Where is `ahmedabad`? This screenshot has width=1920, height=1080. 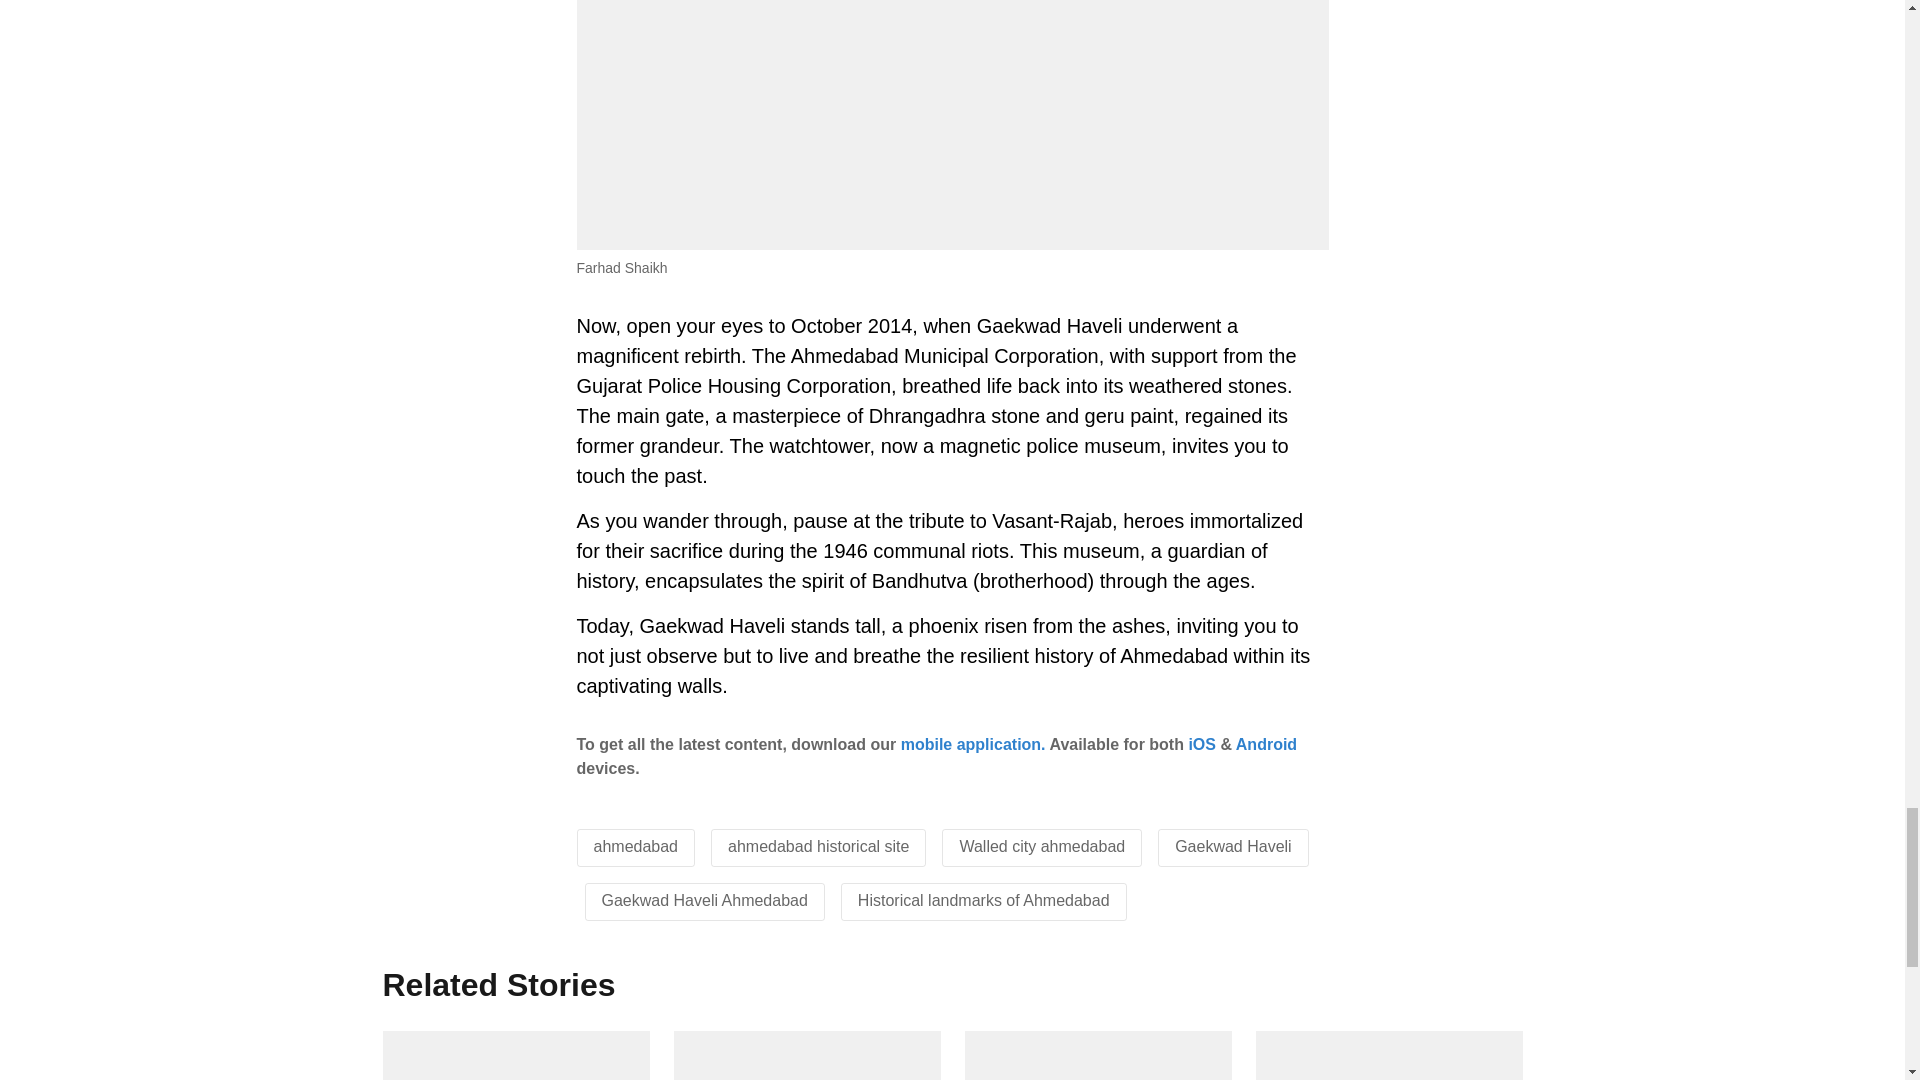 ahmedabad is located at coordinates (636, 846).